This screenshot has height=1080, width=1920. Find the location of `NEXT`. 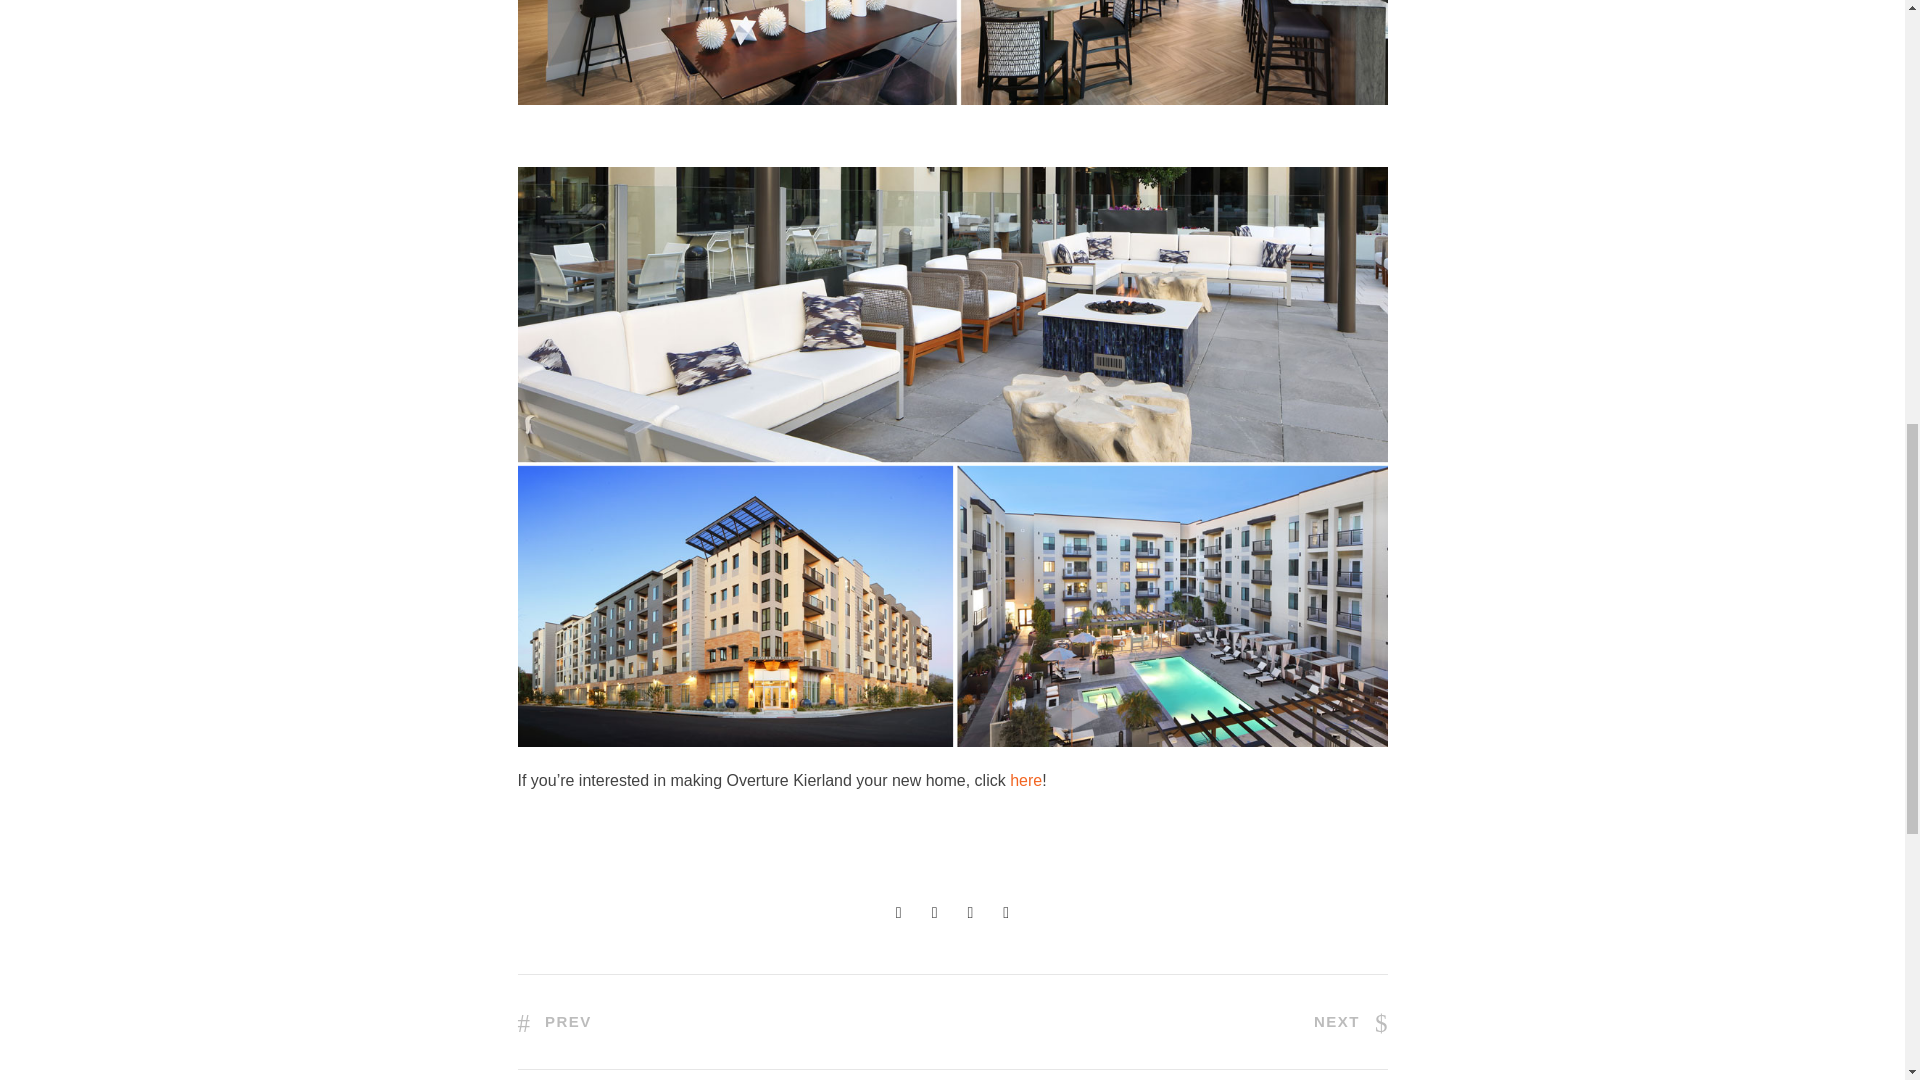

NEXT is located at coordinates (1350, 1022).